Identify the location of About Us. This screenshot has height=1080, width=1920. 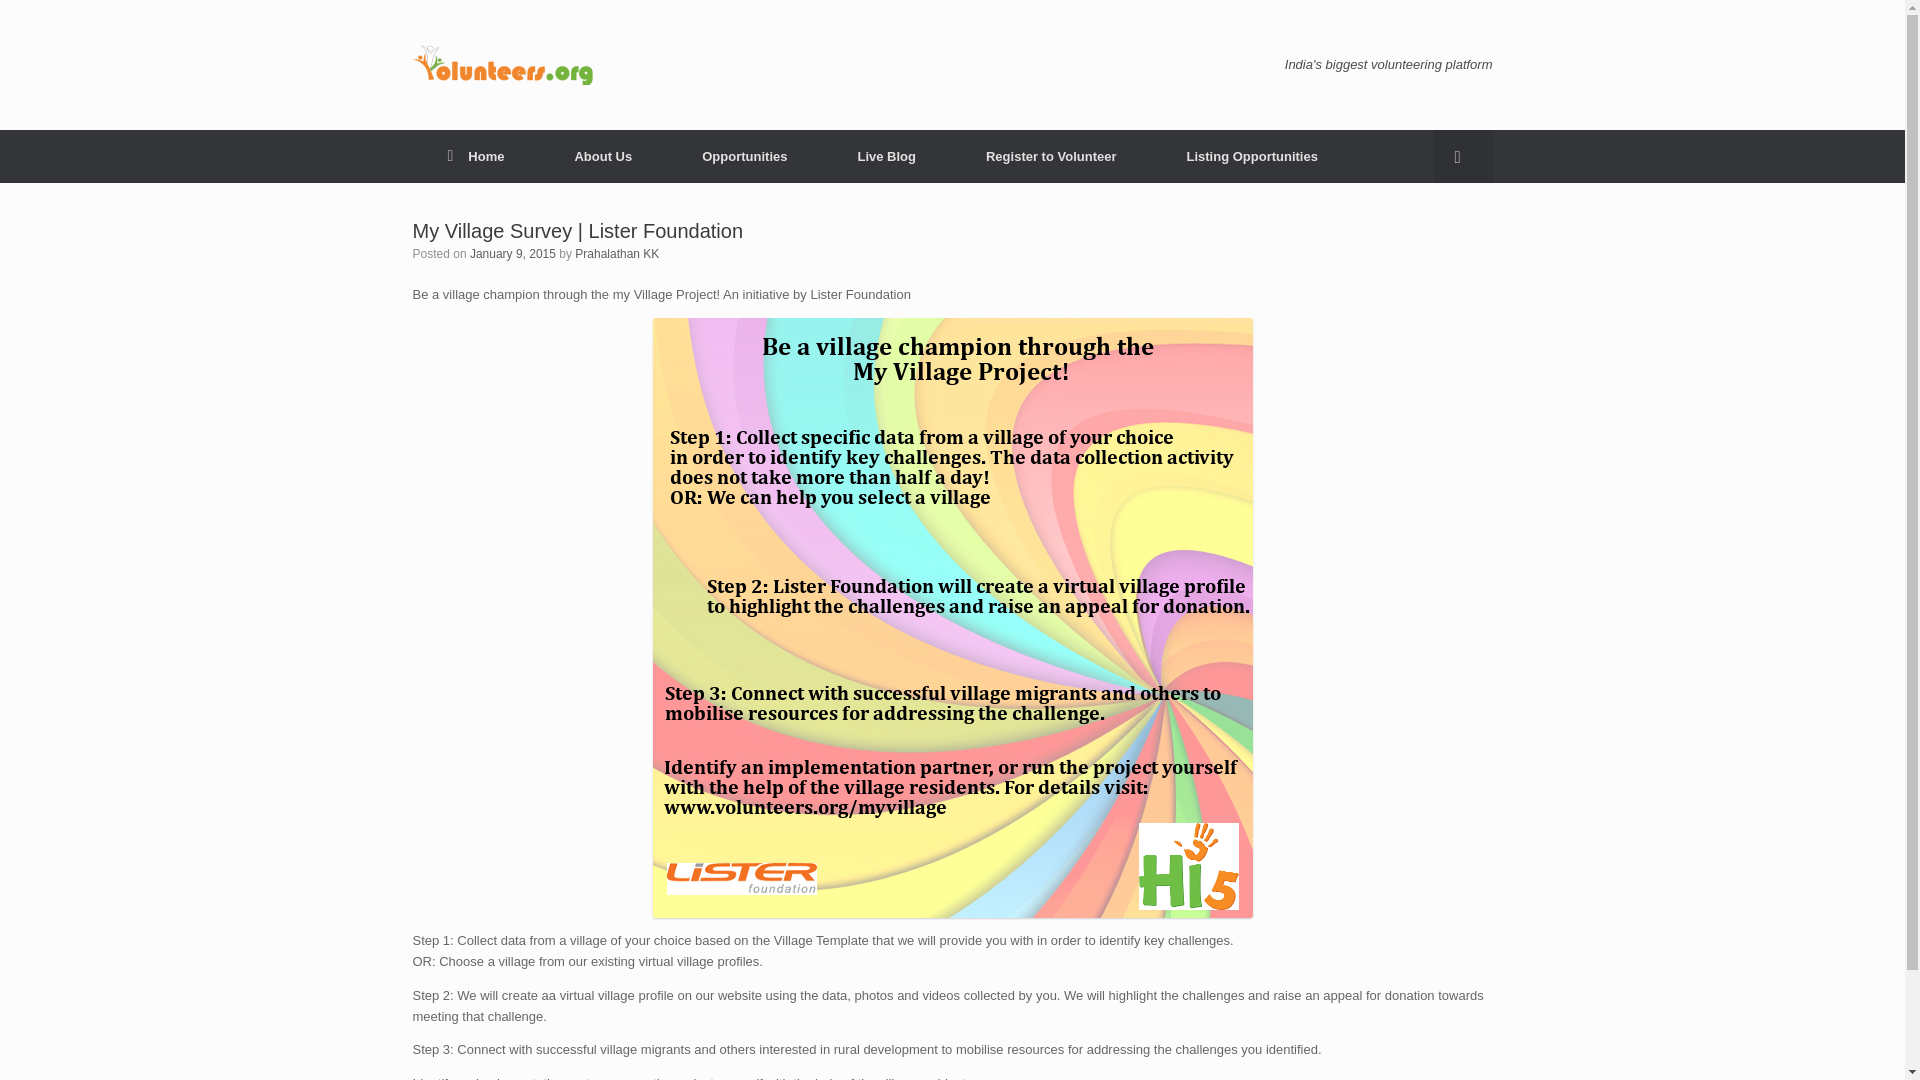
(602, 156).